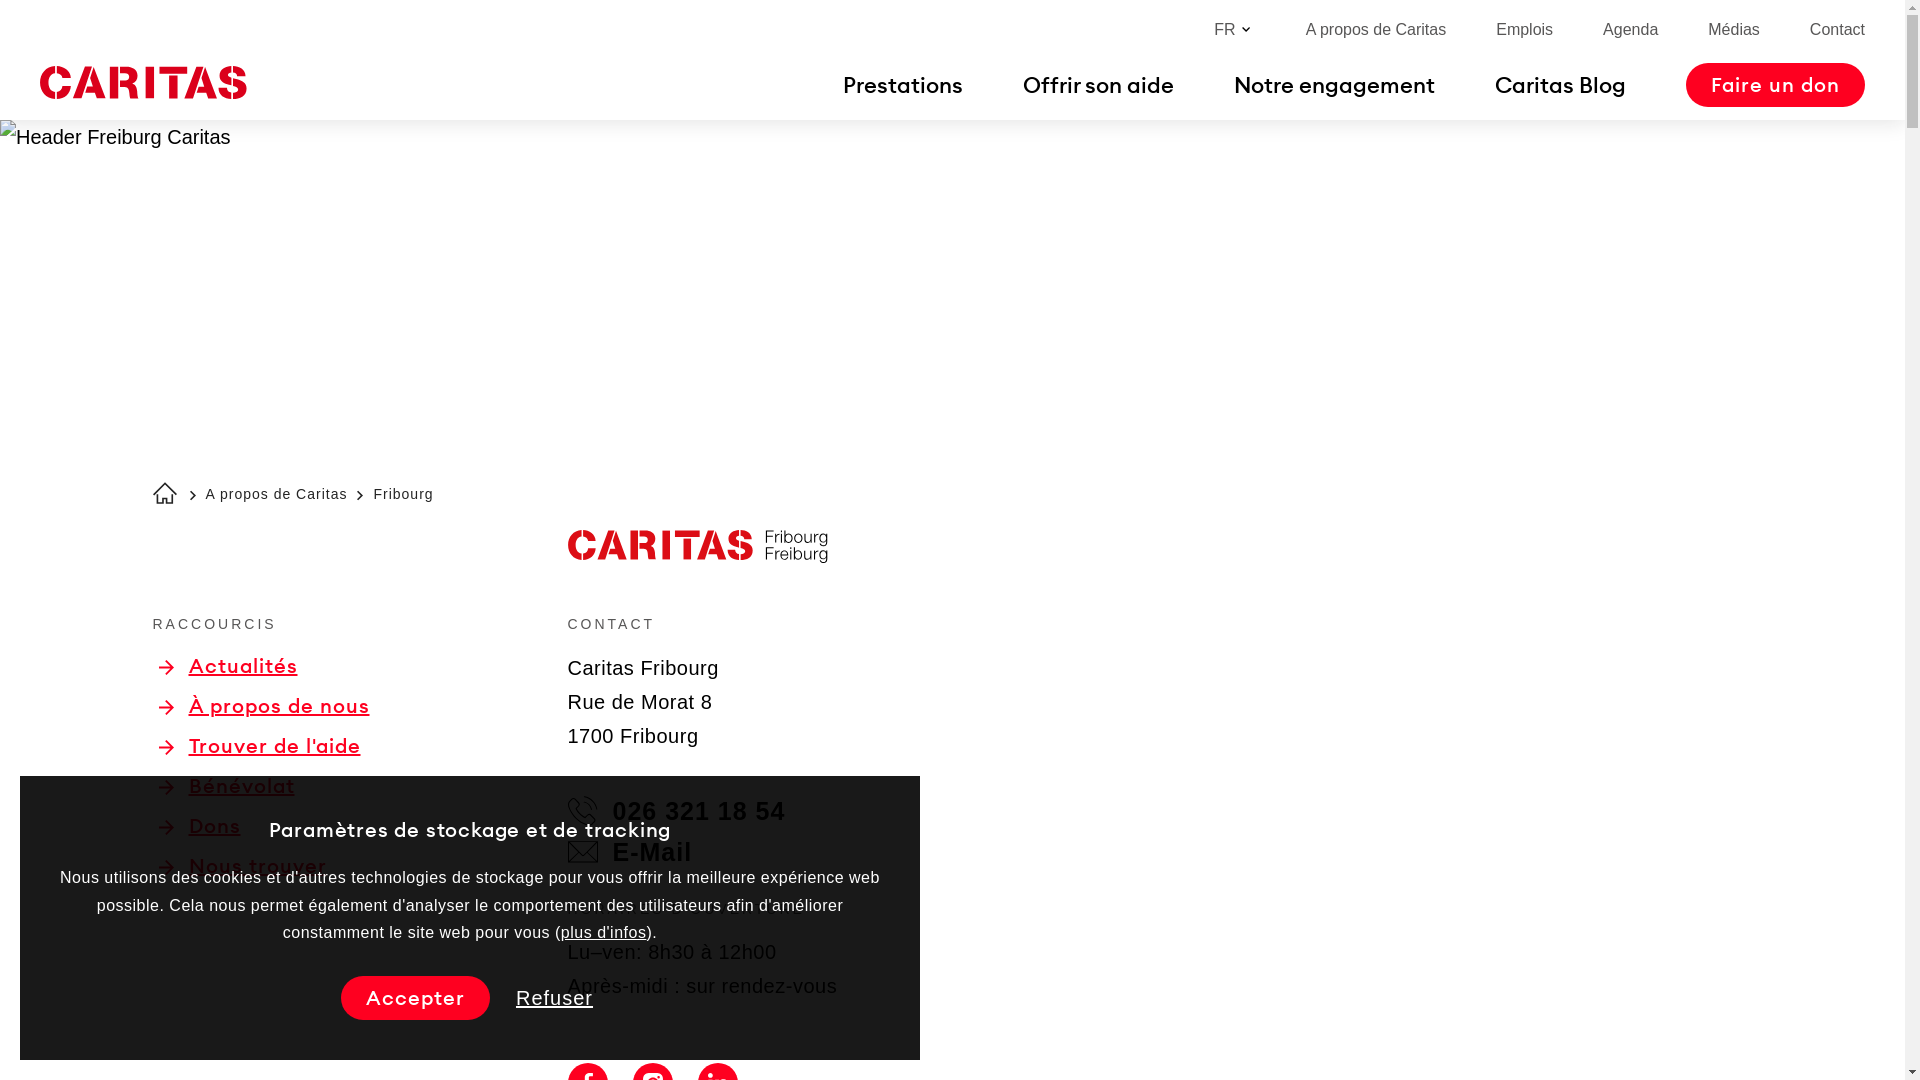 The width and height of the screenshot is (1920, 1080). Describe the element at coordinates (1098, 85) in the screenshot. I see `Offrir son aide` at that location.